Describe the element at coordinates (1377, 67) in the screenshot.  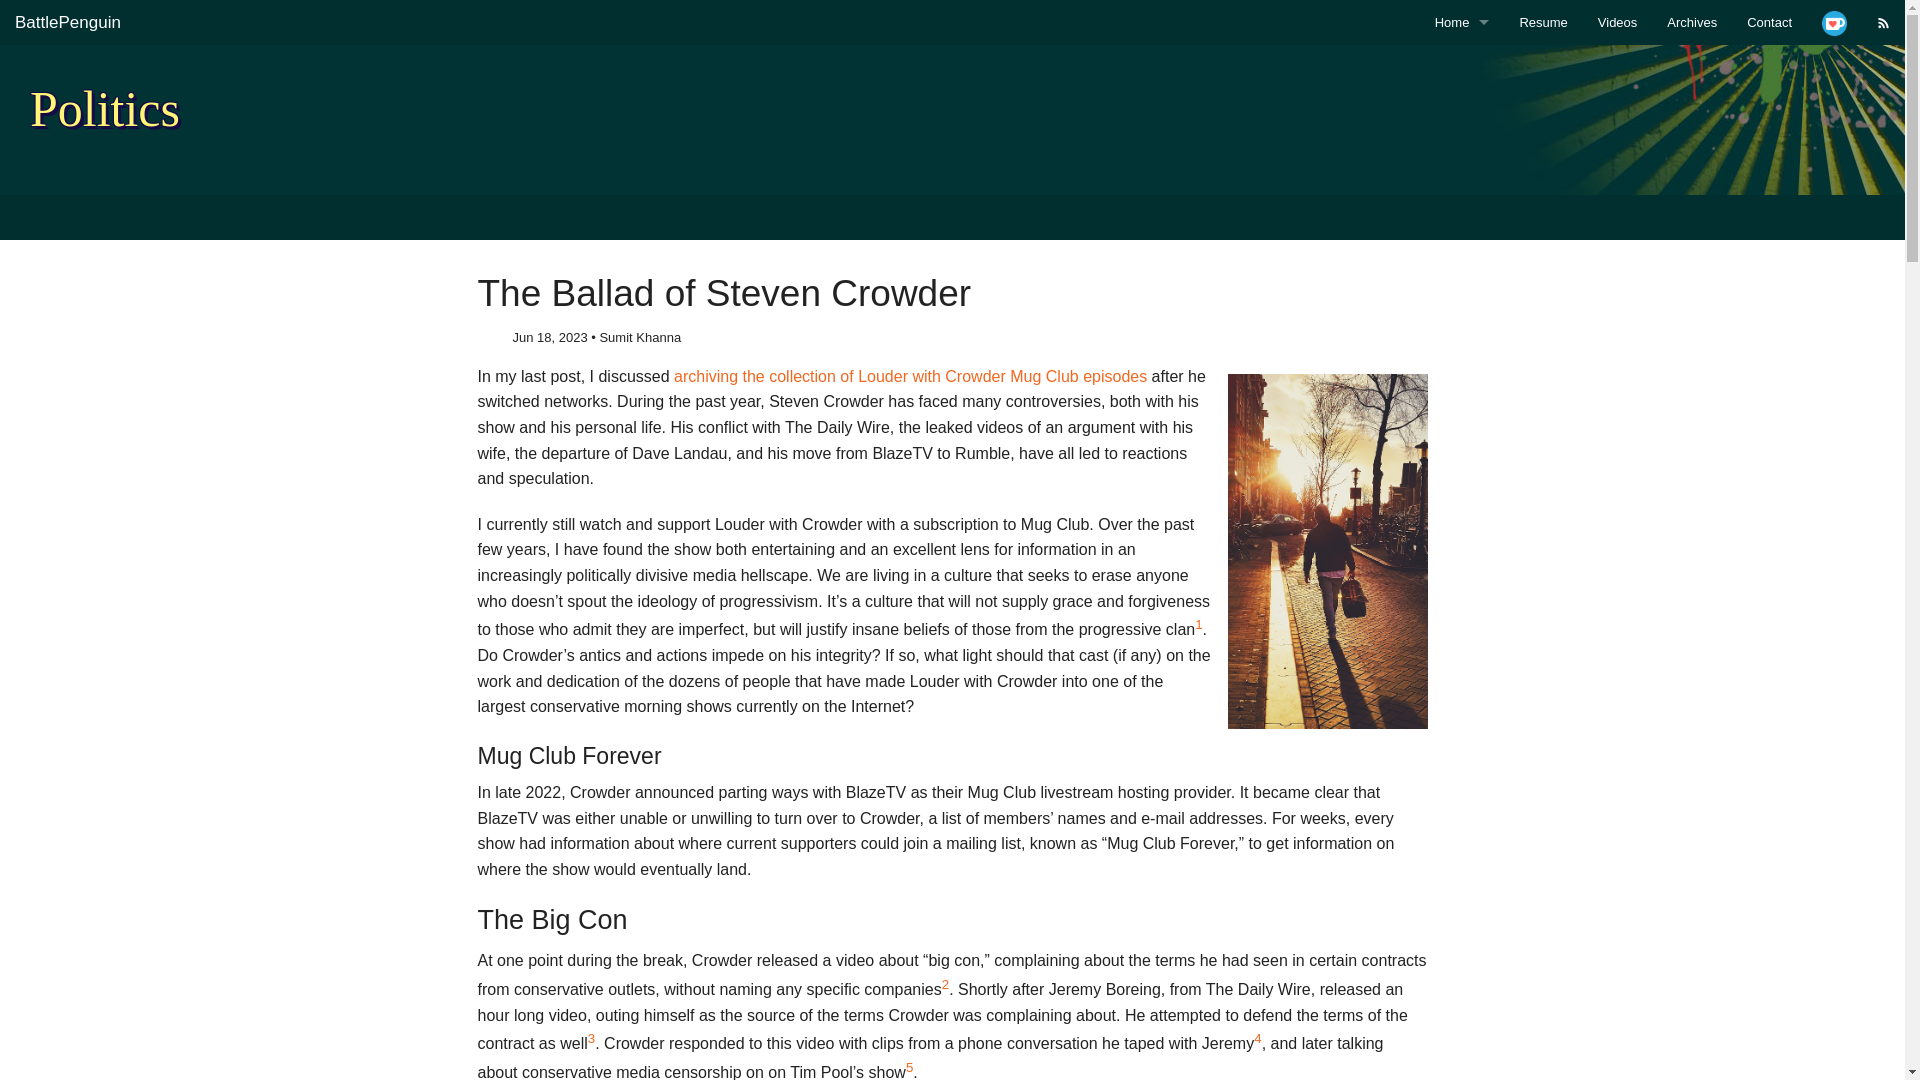
I see `Assignments` at that location.